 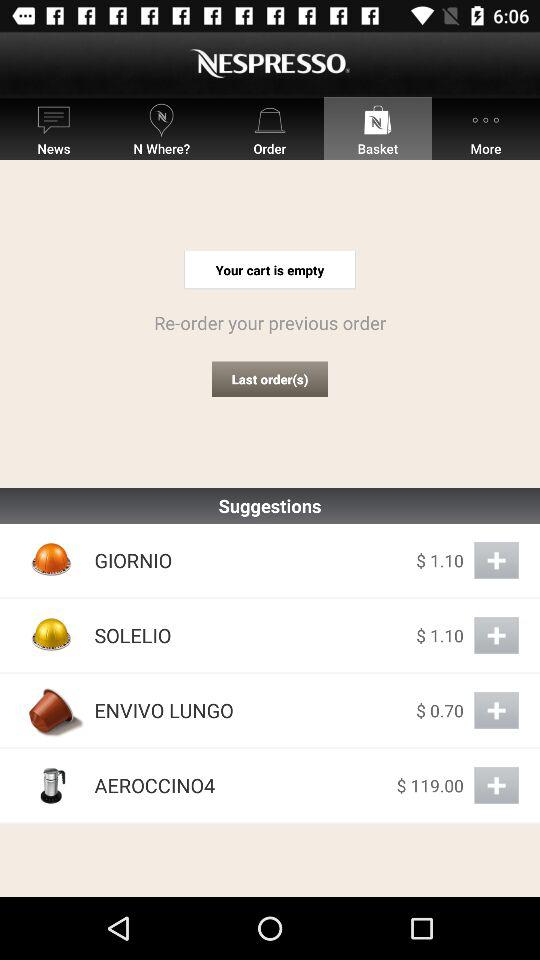 I want to click on select the image beside envivo lungo, so click(x=52, y=710).